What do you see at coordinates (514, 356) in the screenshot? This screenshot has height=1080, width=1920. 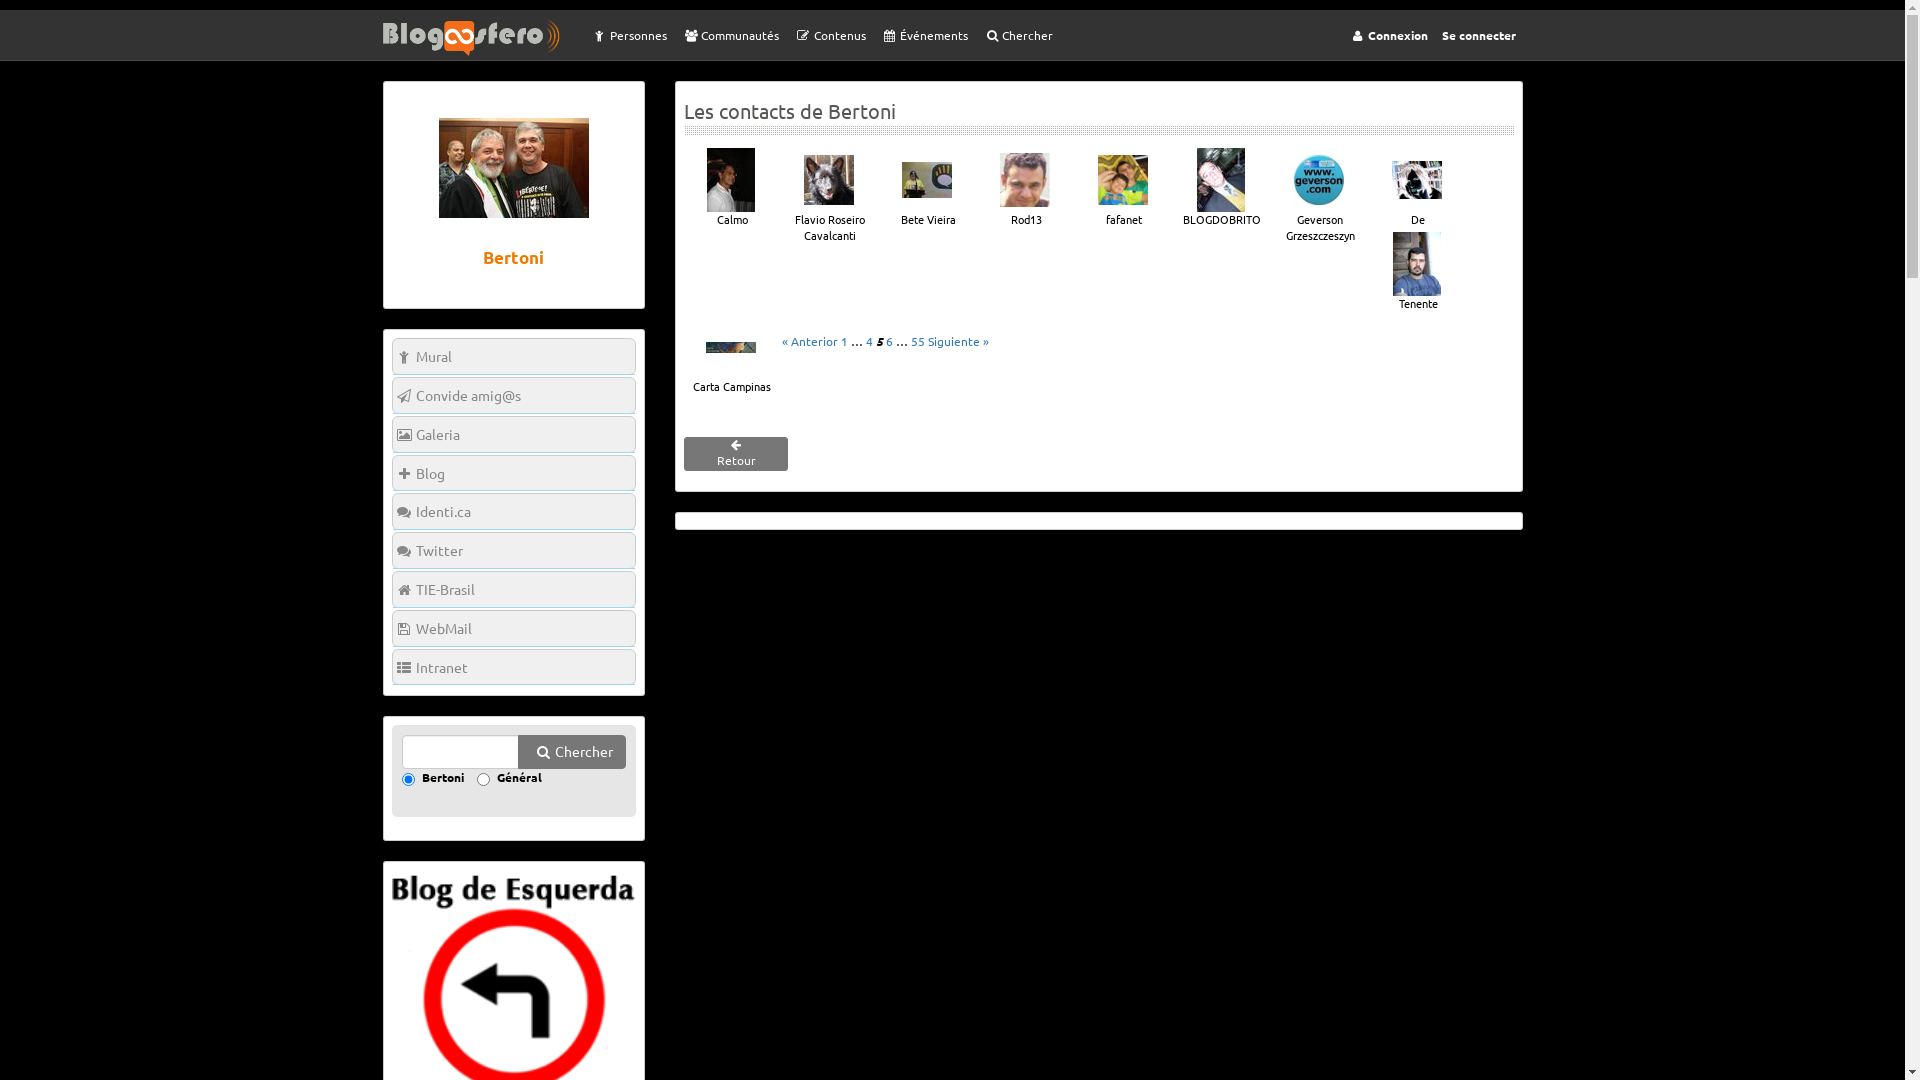 I see `Mural` at bounding box center [514, 356].